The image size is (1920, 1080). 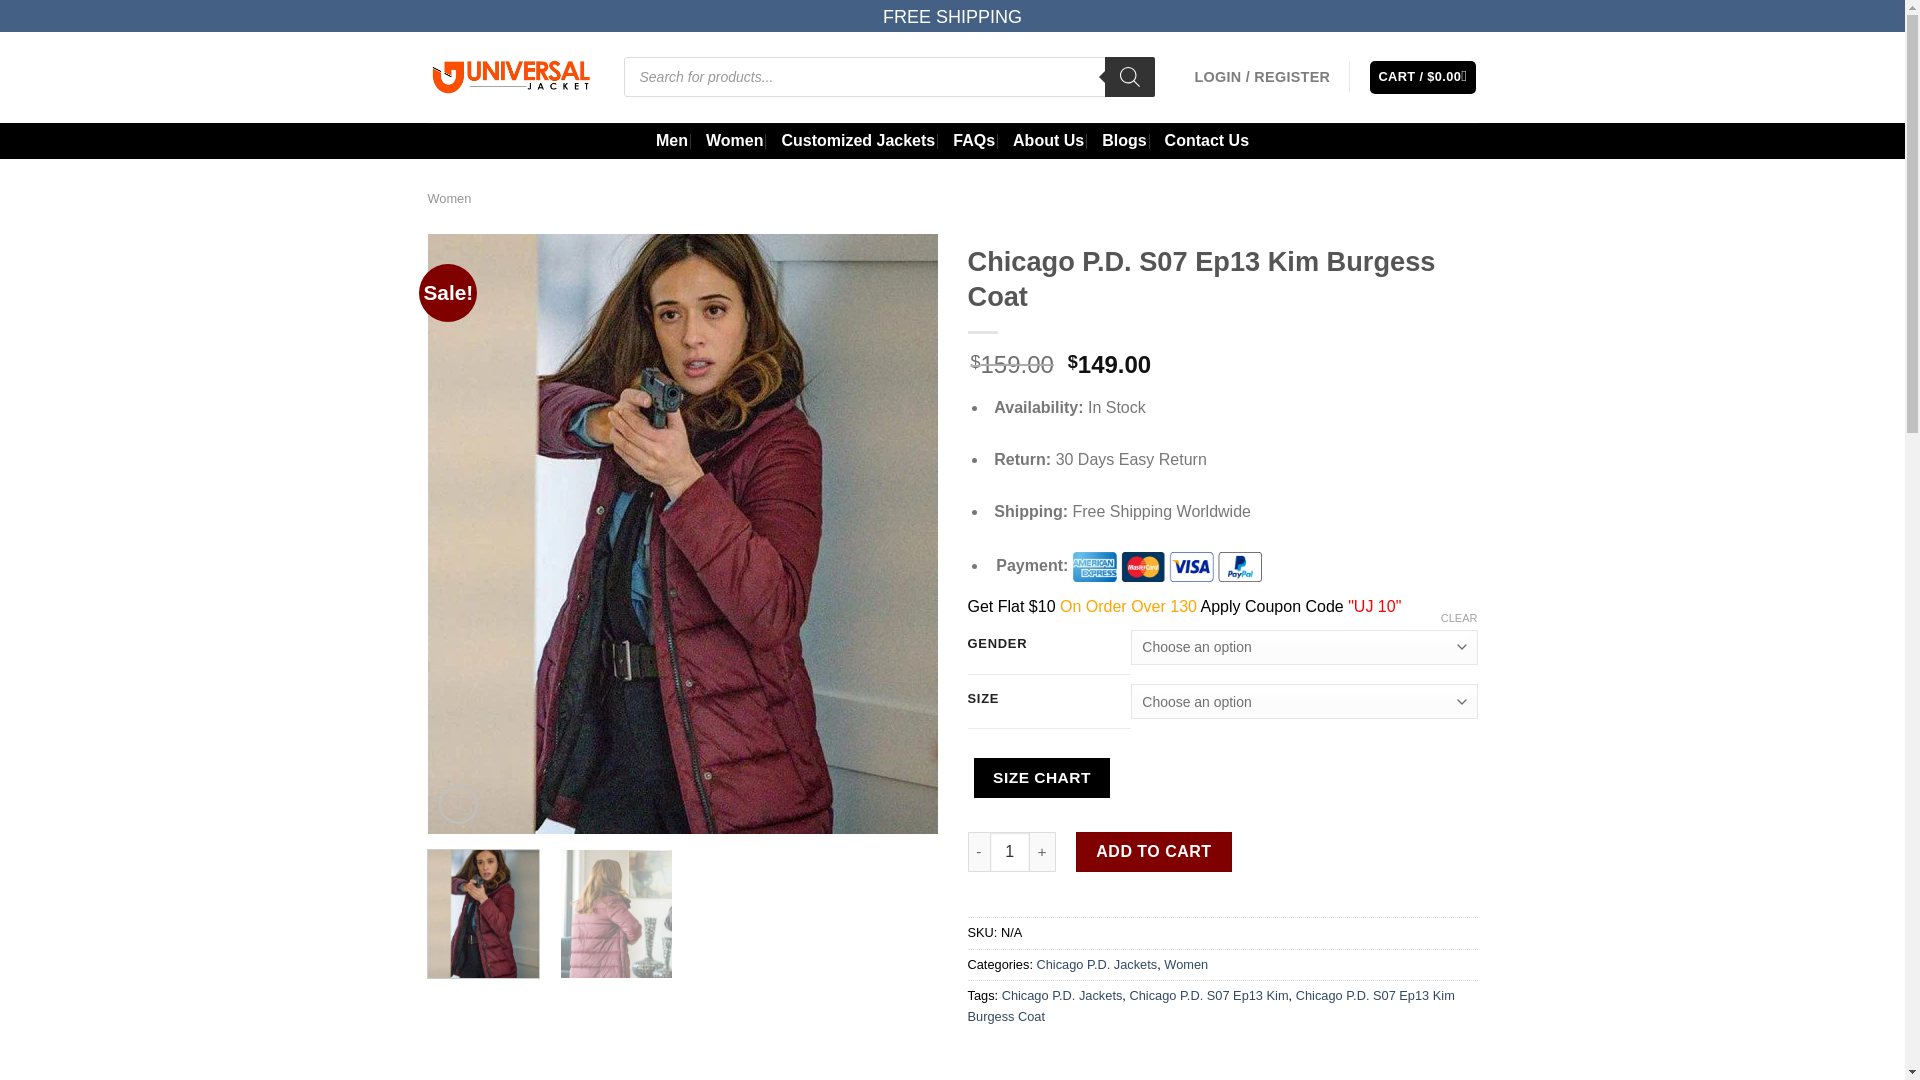 I want to click on Chicago P.D. Jackets, so click(x=1062, y=996).